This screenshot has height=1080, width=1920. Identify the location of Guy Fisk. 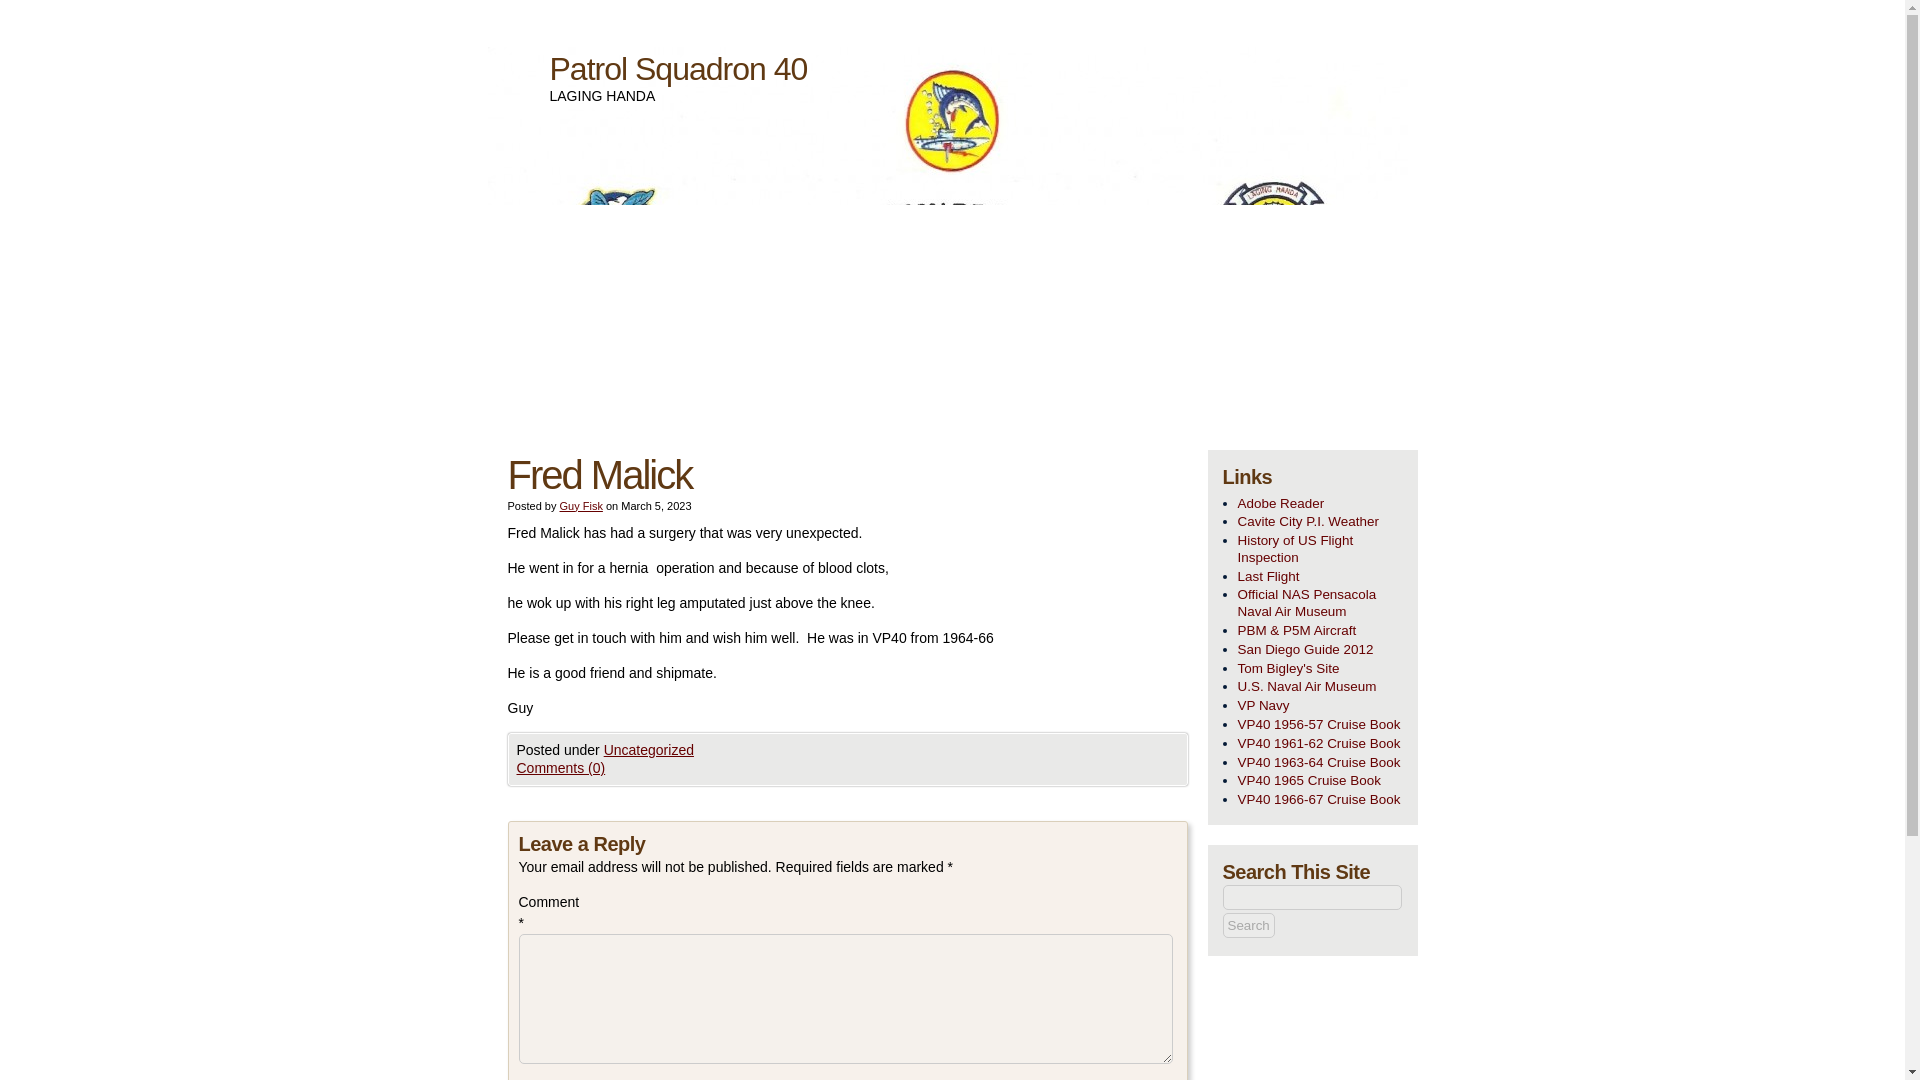
(580, 506).